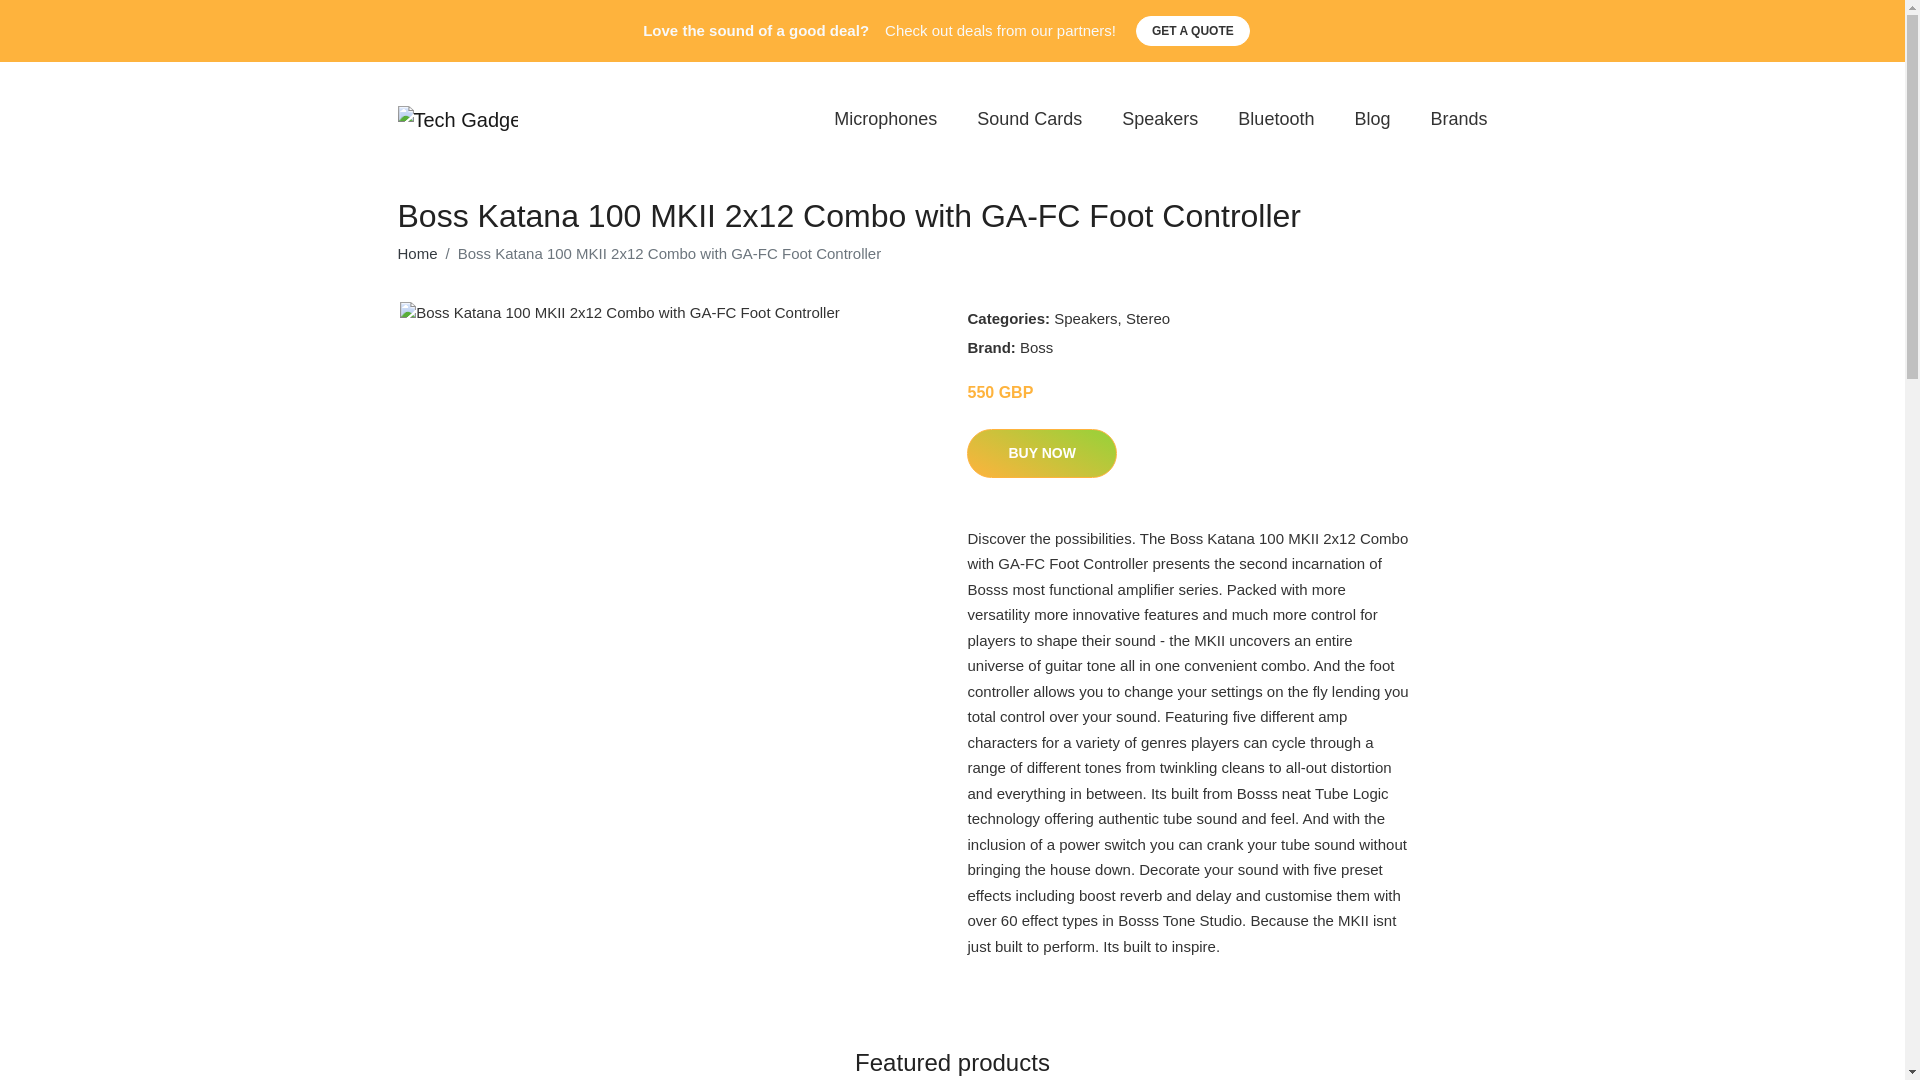 Image resolution: width=1920 pixels, height=1080 pixels. Describe the element at coordinates (1086, 318) in the screenshot. I see `Speakers` at that location.